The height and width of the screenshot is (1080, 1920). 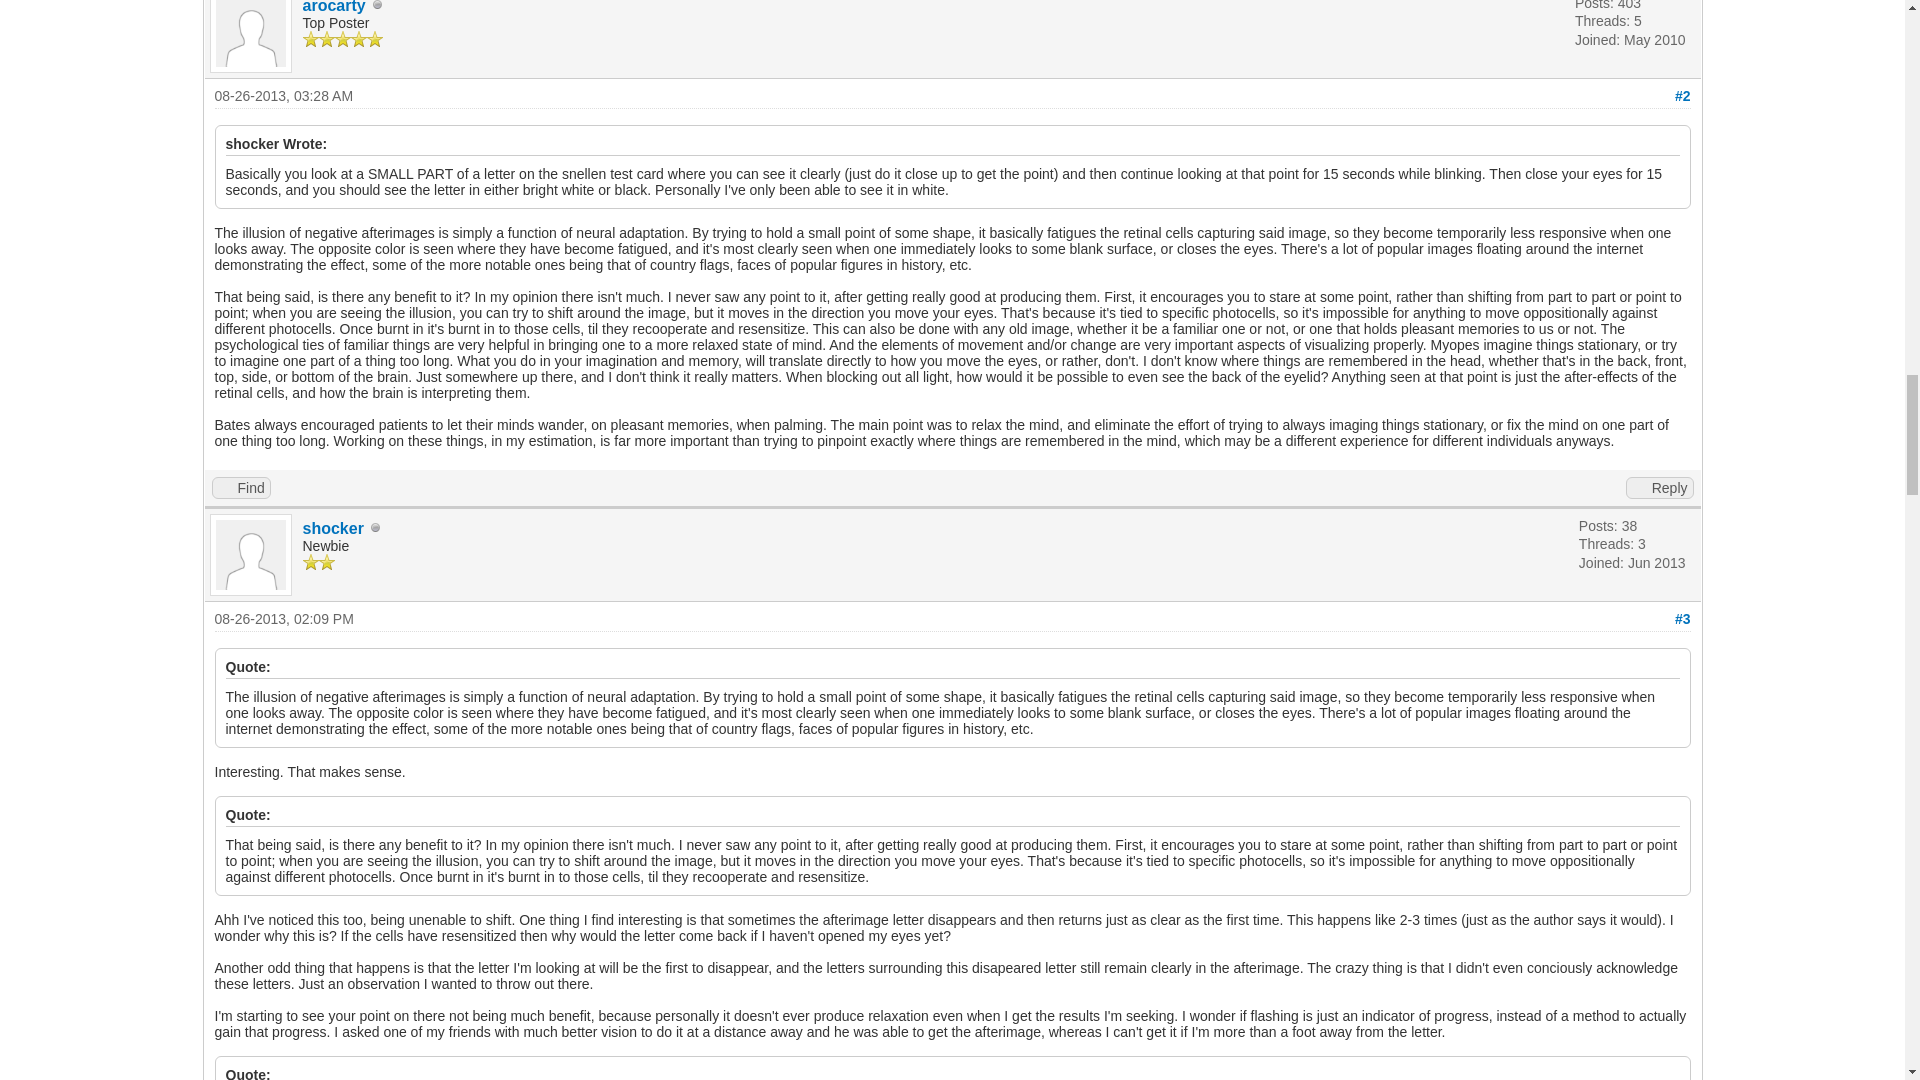 I want to click on arocarty, so click(x=332, y=7).